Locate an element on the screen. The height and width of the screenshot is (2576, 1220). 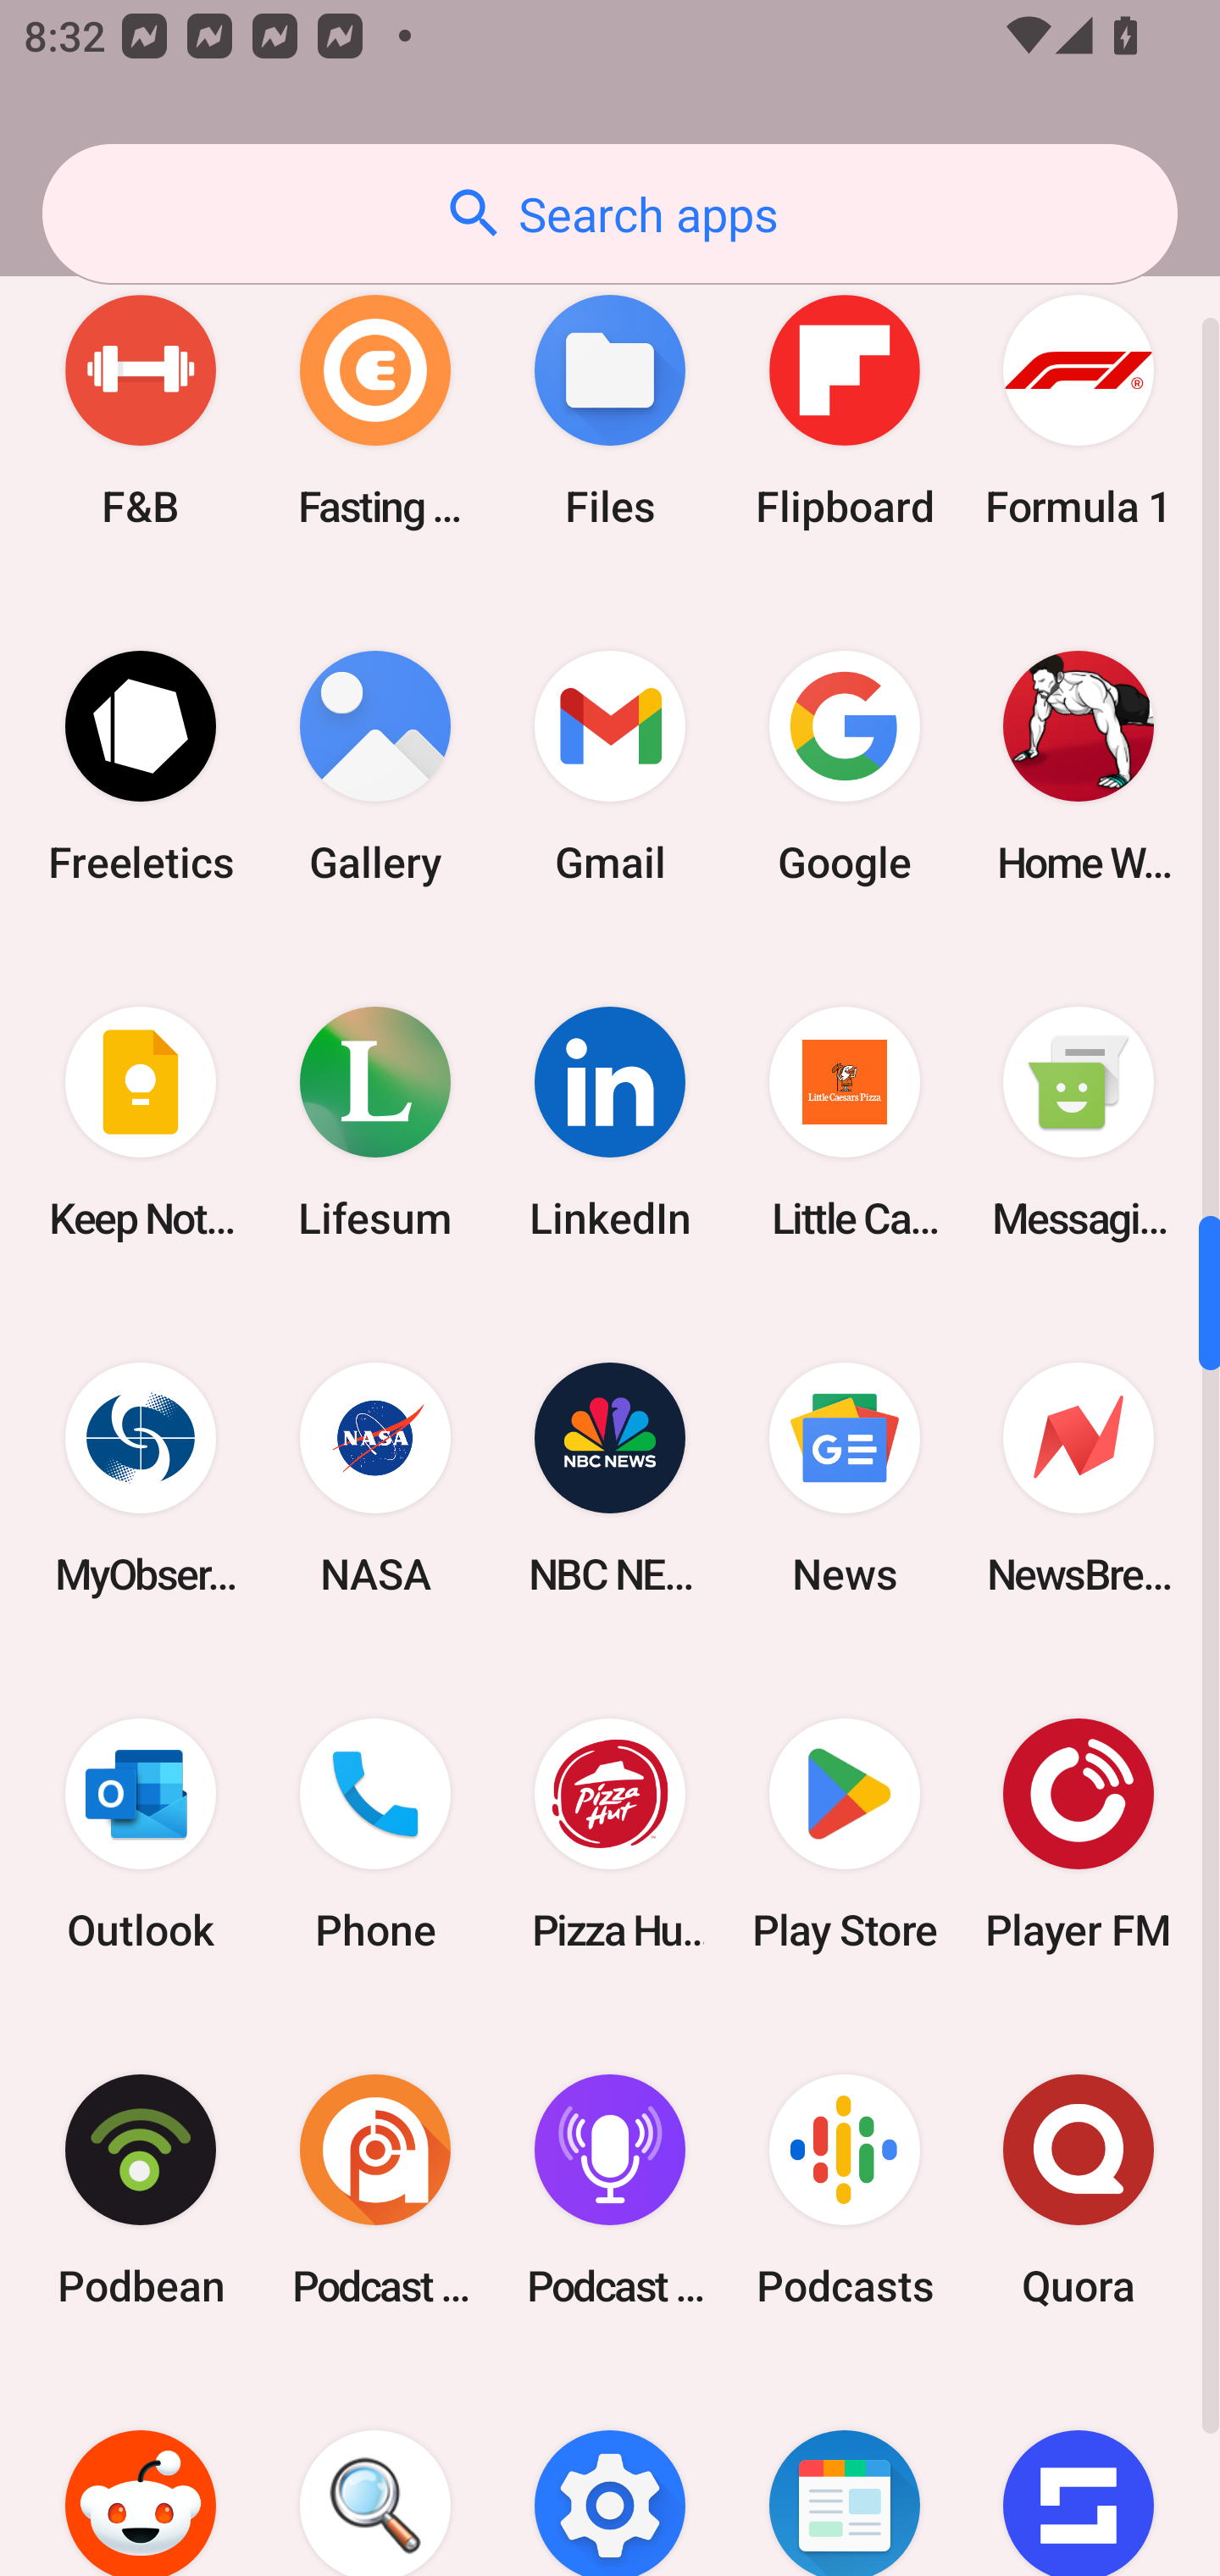
Reddit is located at coordinates (141, 2471).